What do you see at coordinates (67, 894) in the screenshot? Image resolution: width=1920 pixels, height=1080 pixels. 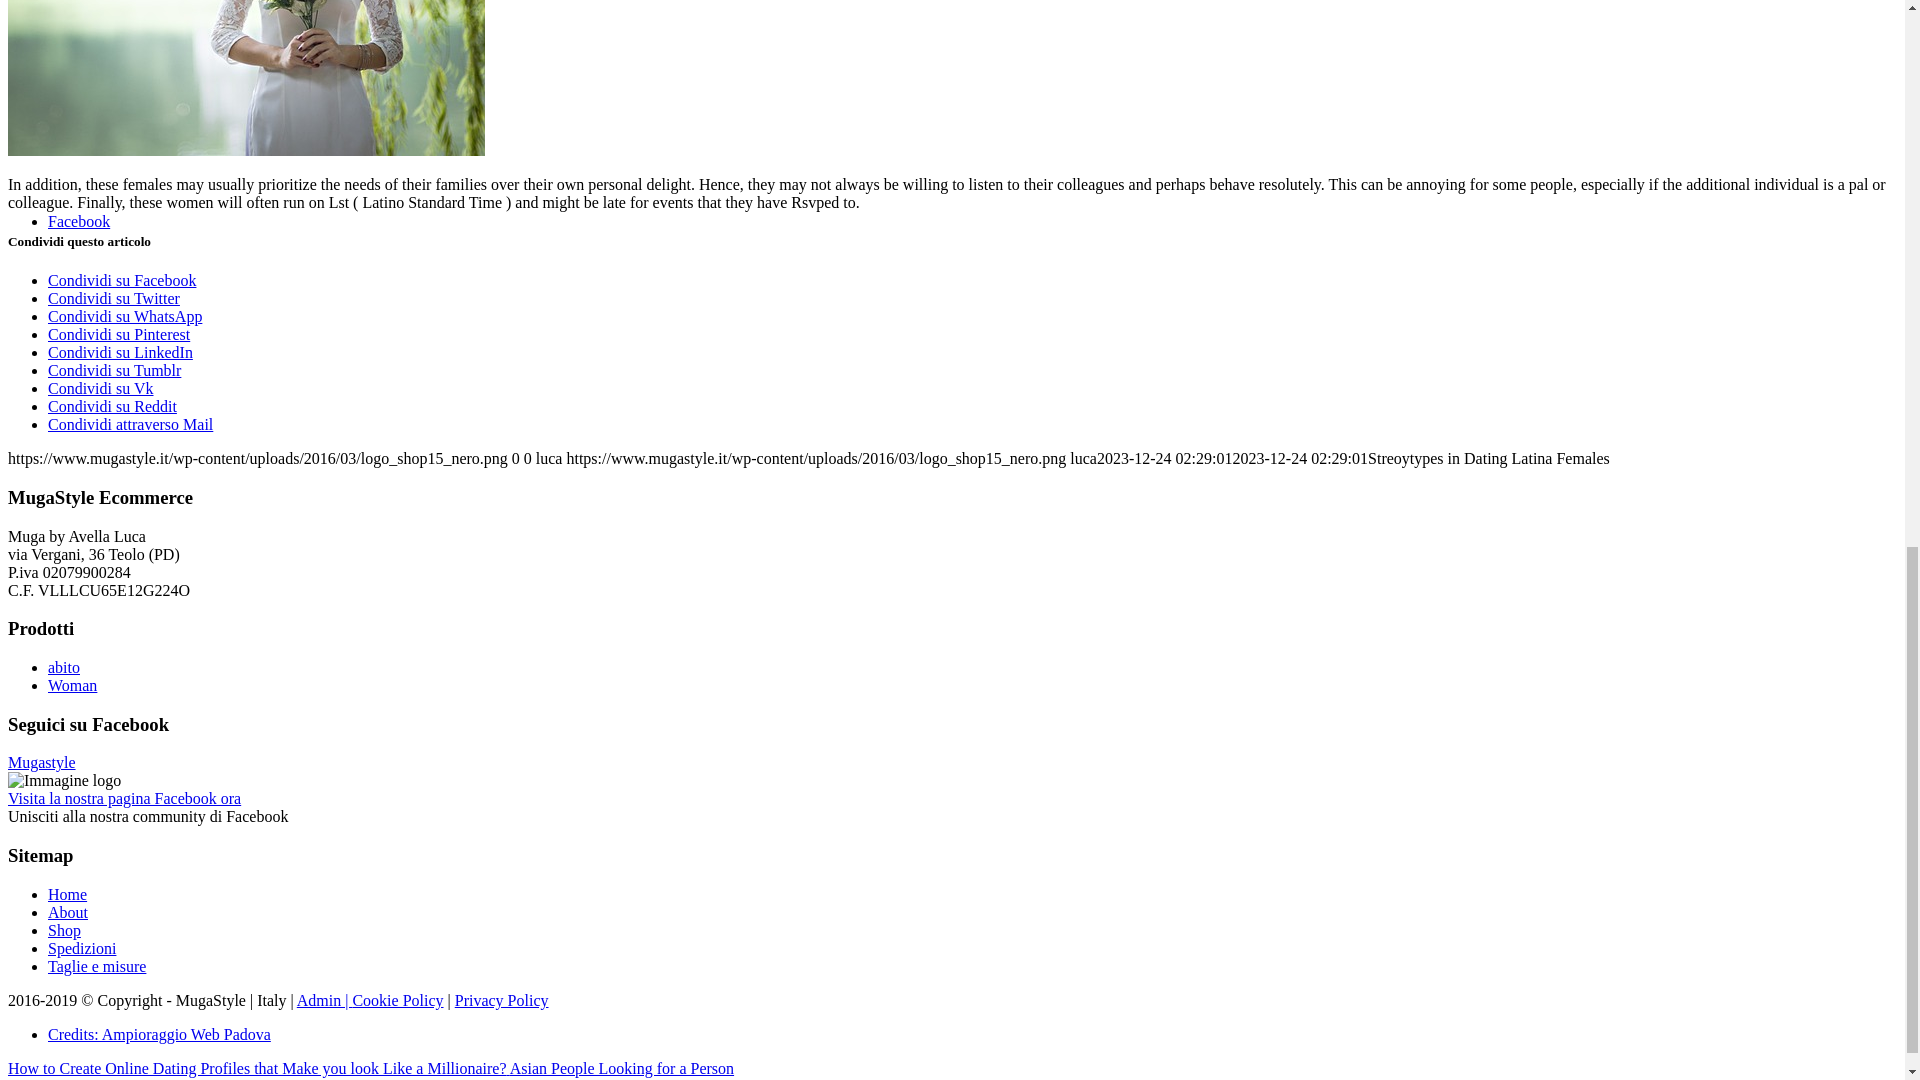 I see `Home` at bounding box center [67, 894].